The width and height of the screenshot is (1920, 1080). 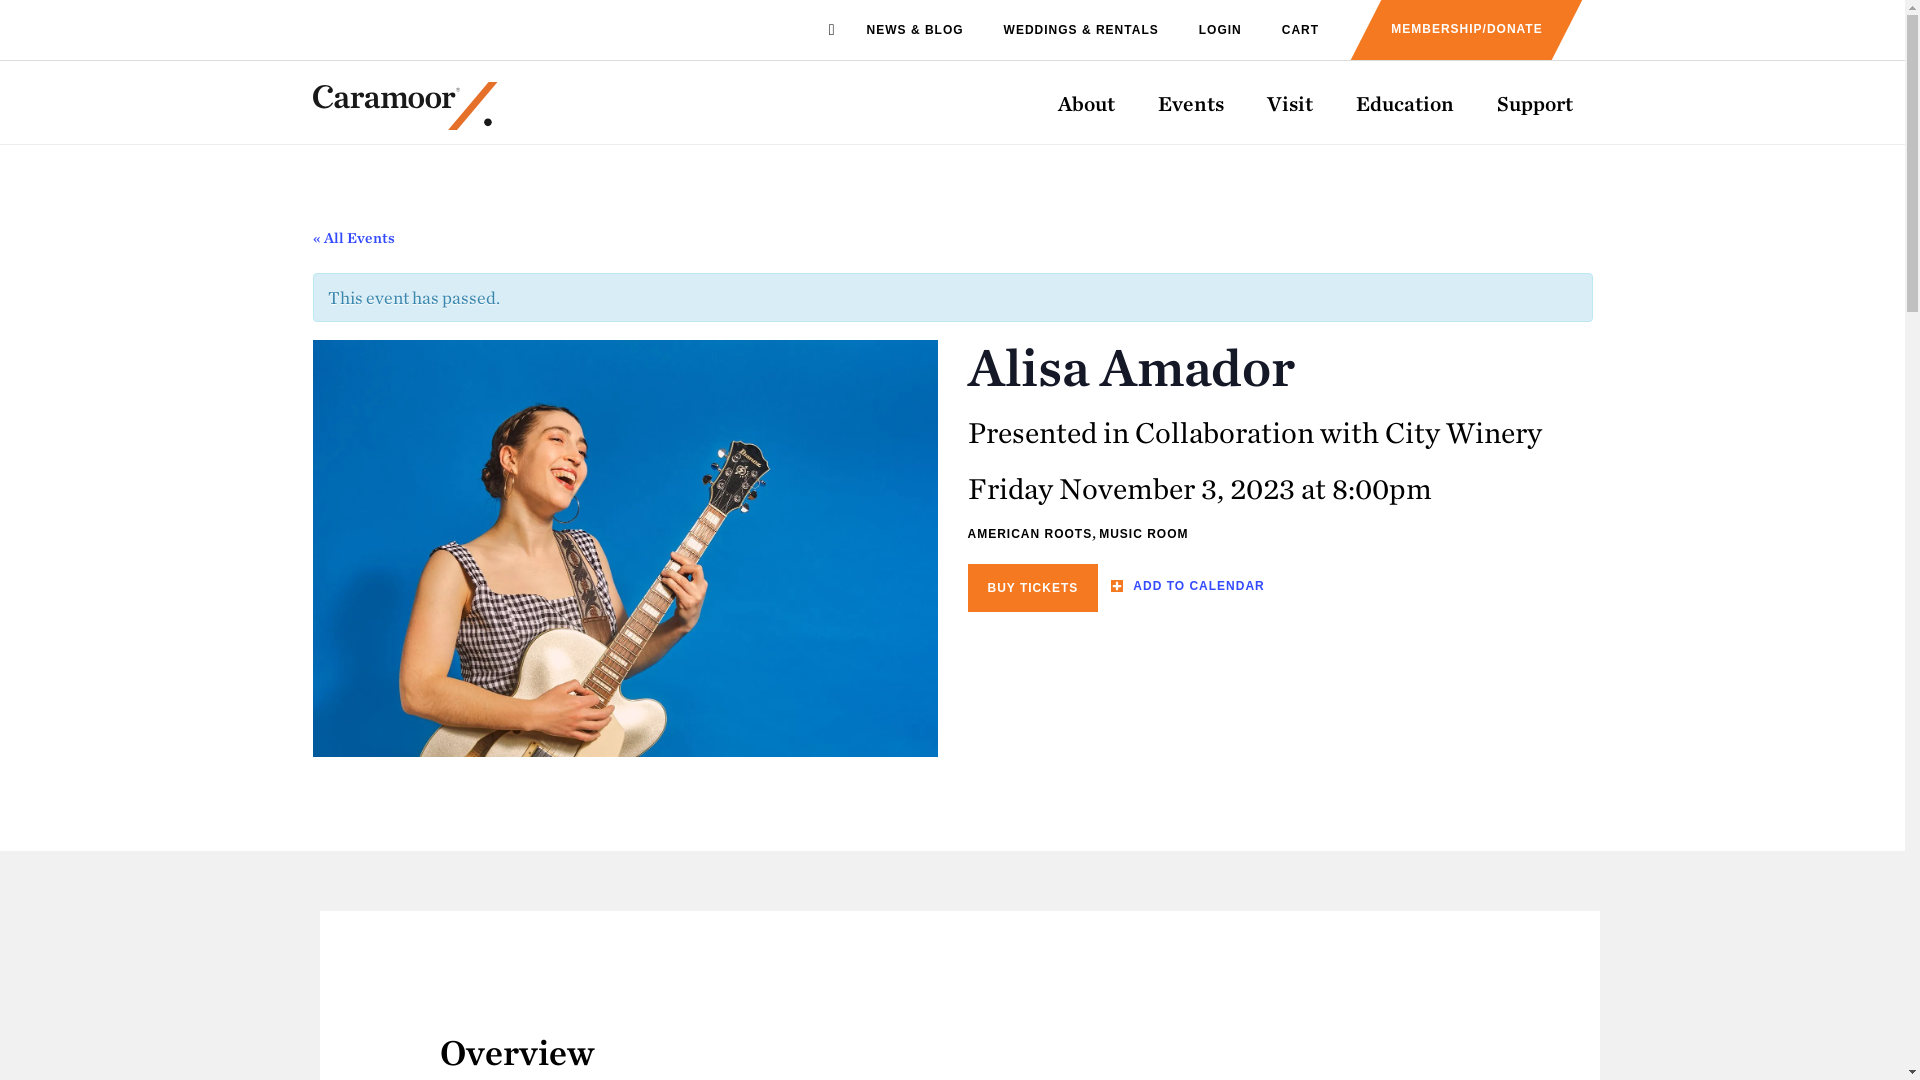 I want to click on CARAMOOR, so click(x=404, y=114).